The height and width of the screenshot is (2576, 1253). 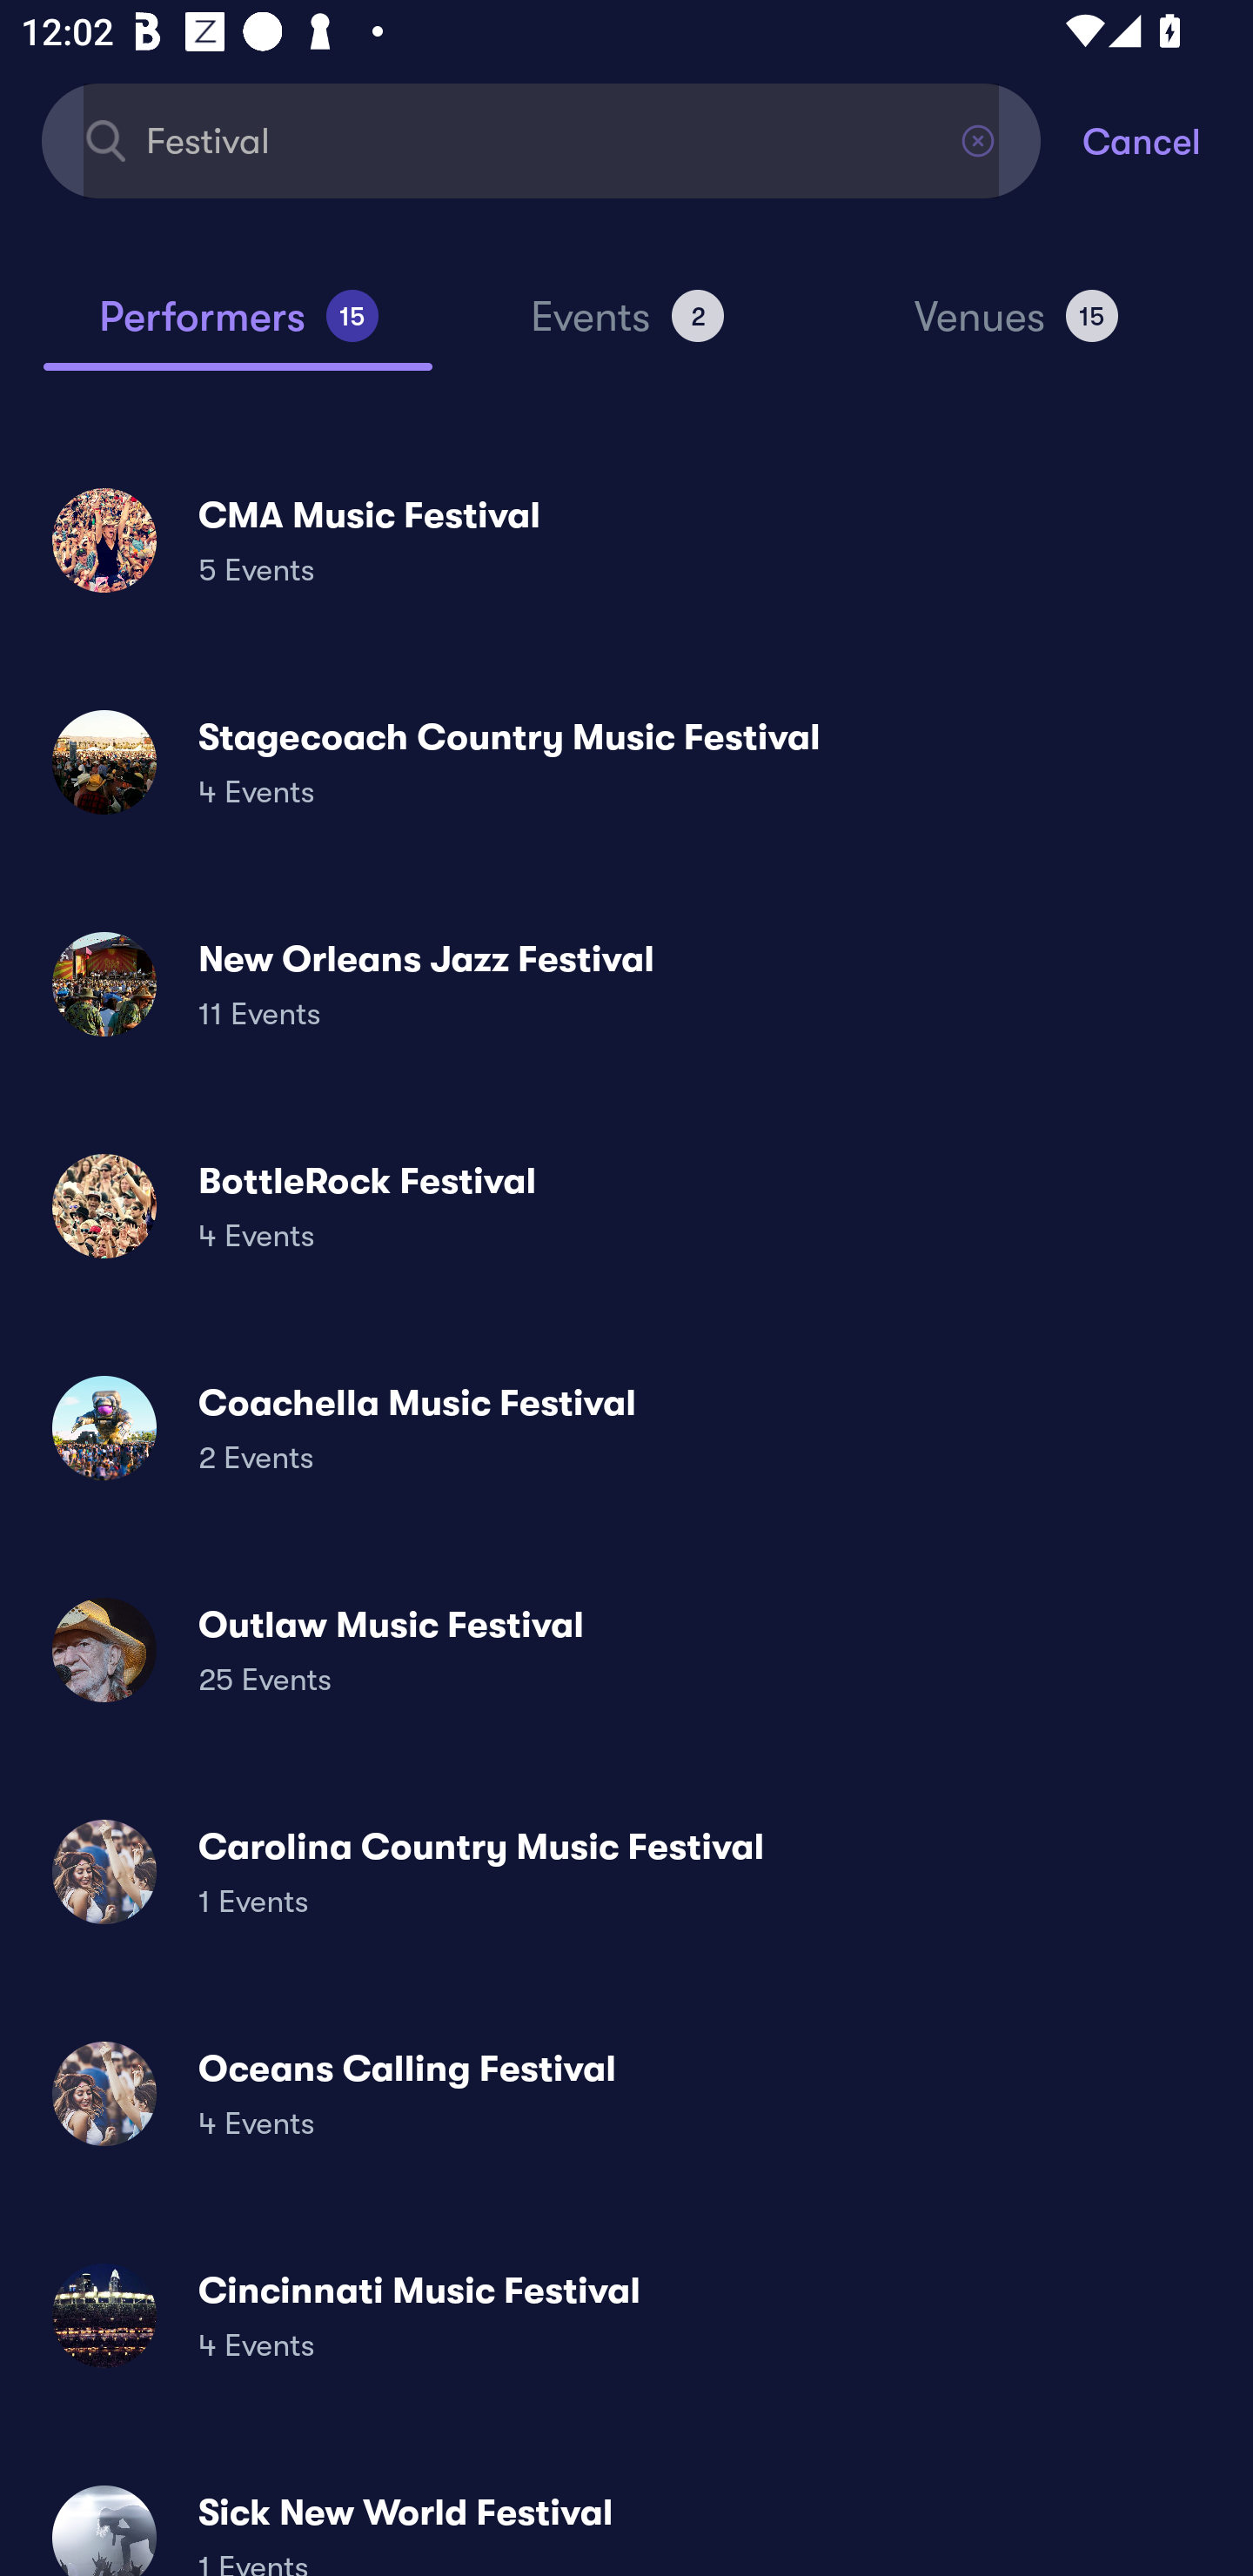 What do you see at coordinates (626, 2092) in the screenshot?
I see `Oceans Calling Festival 4 Events` at bounding box center [626, 2092].